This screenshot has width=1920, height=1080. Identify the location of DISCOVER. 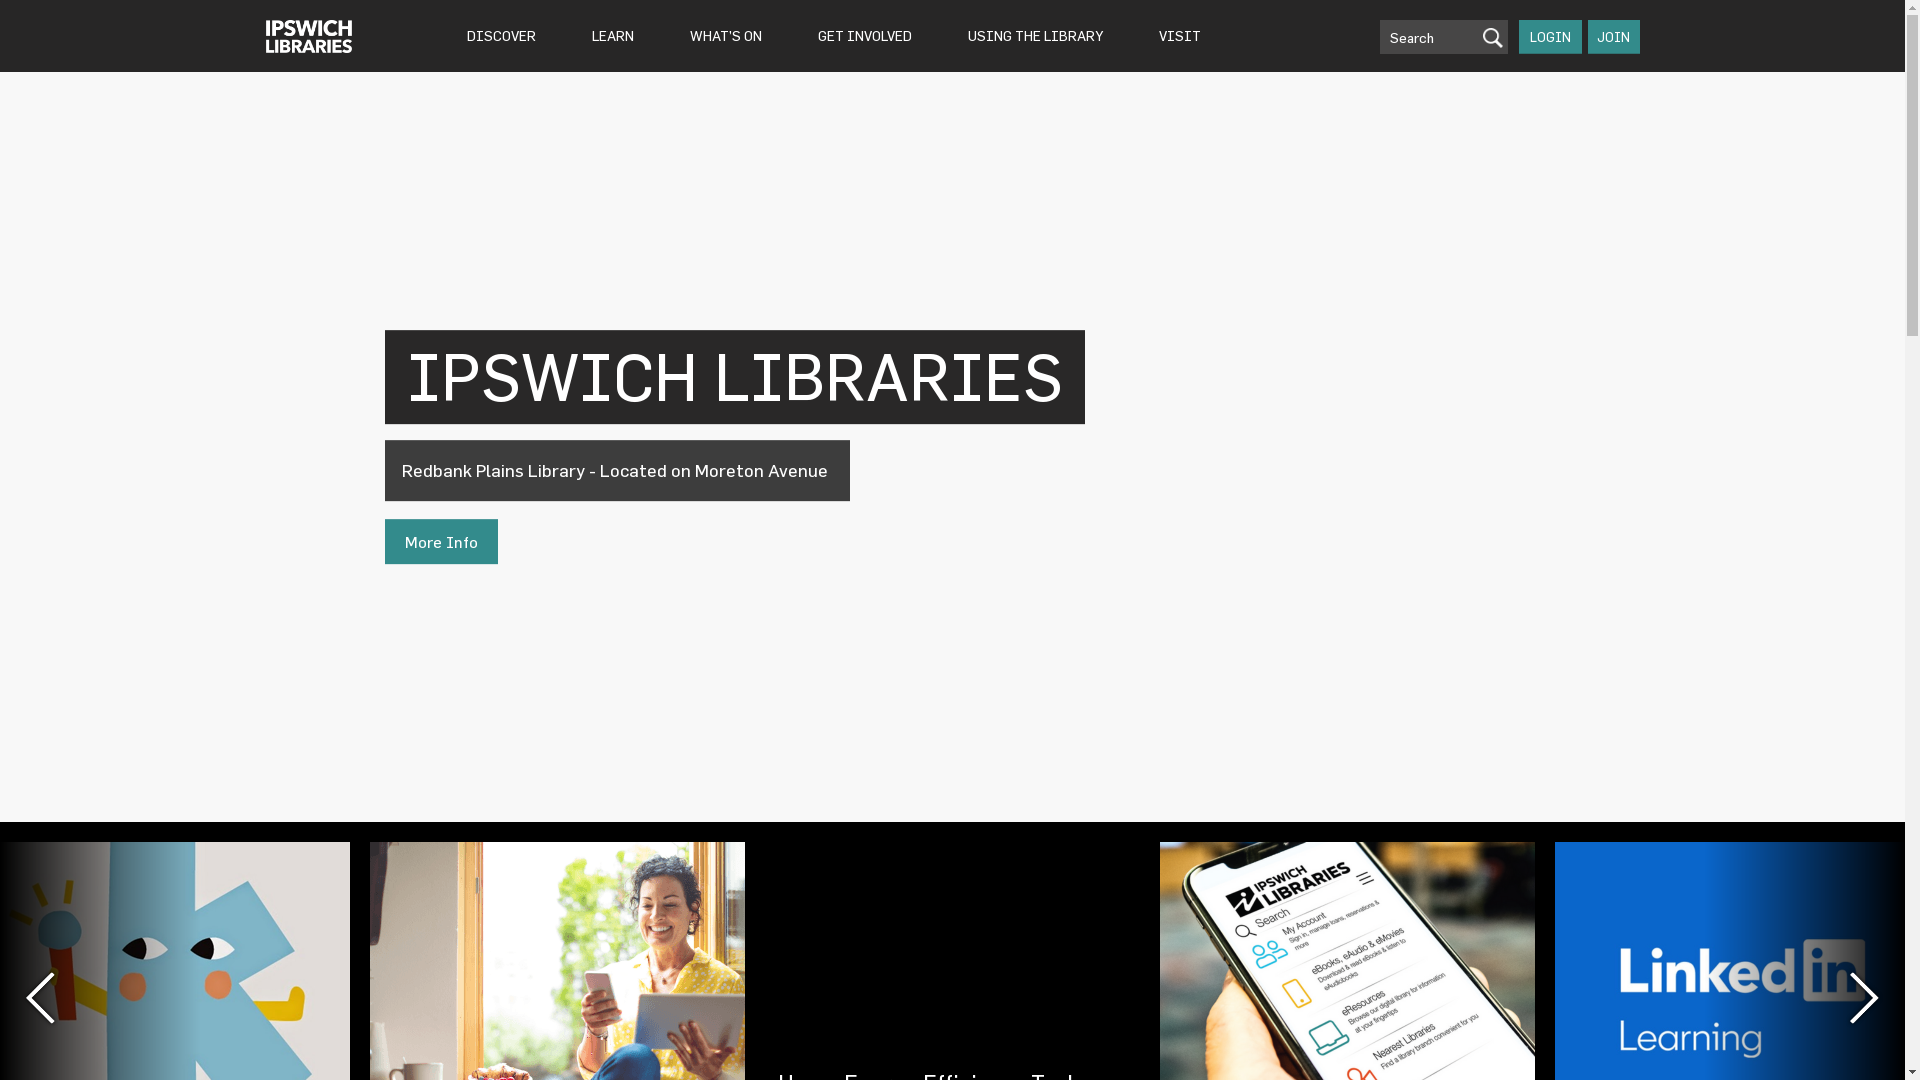
(502, 36).